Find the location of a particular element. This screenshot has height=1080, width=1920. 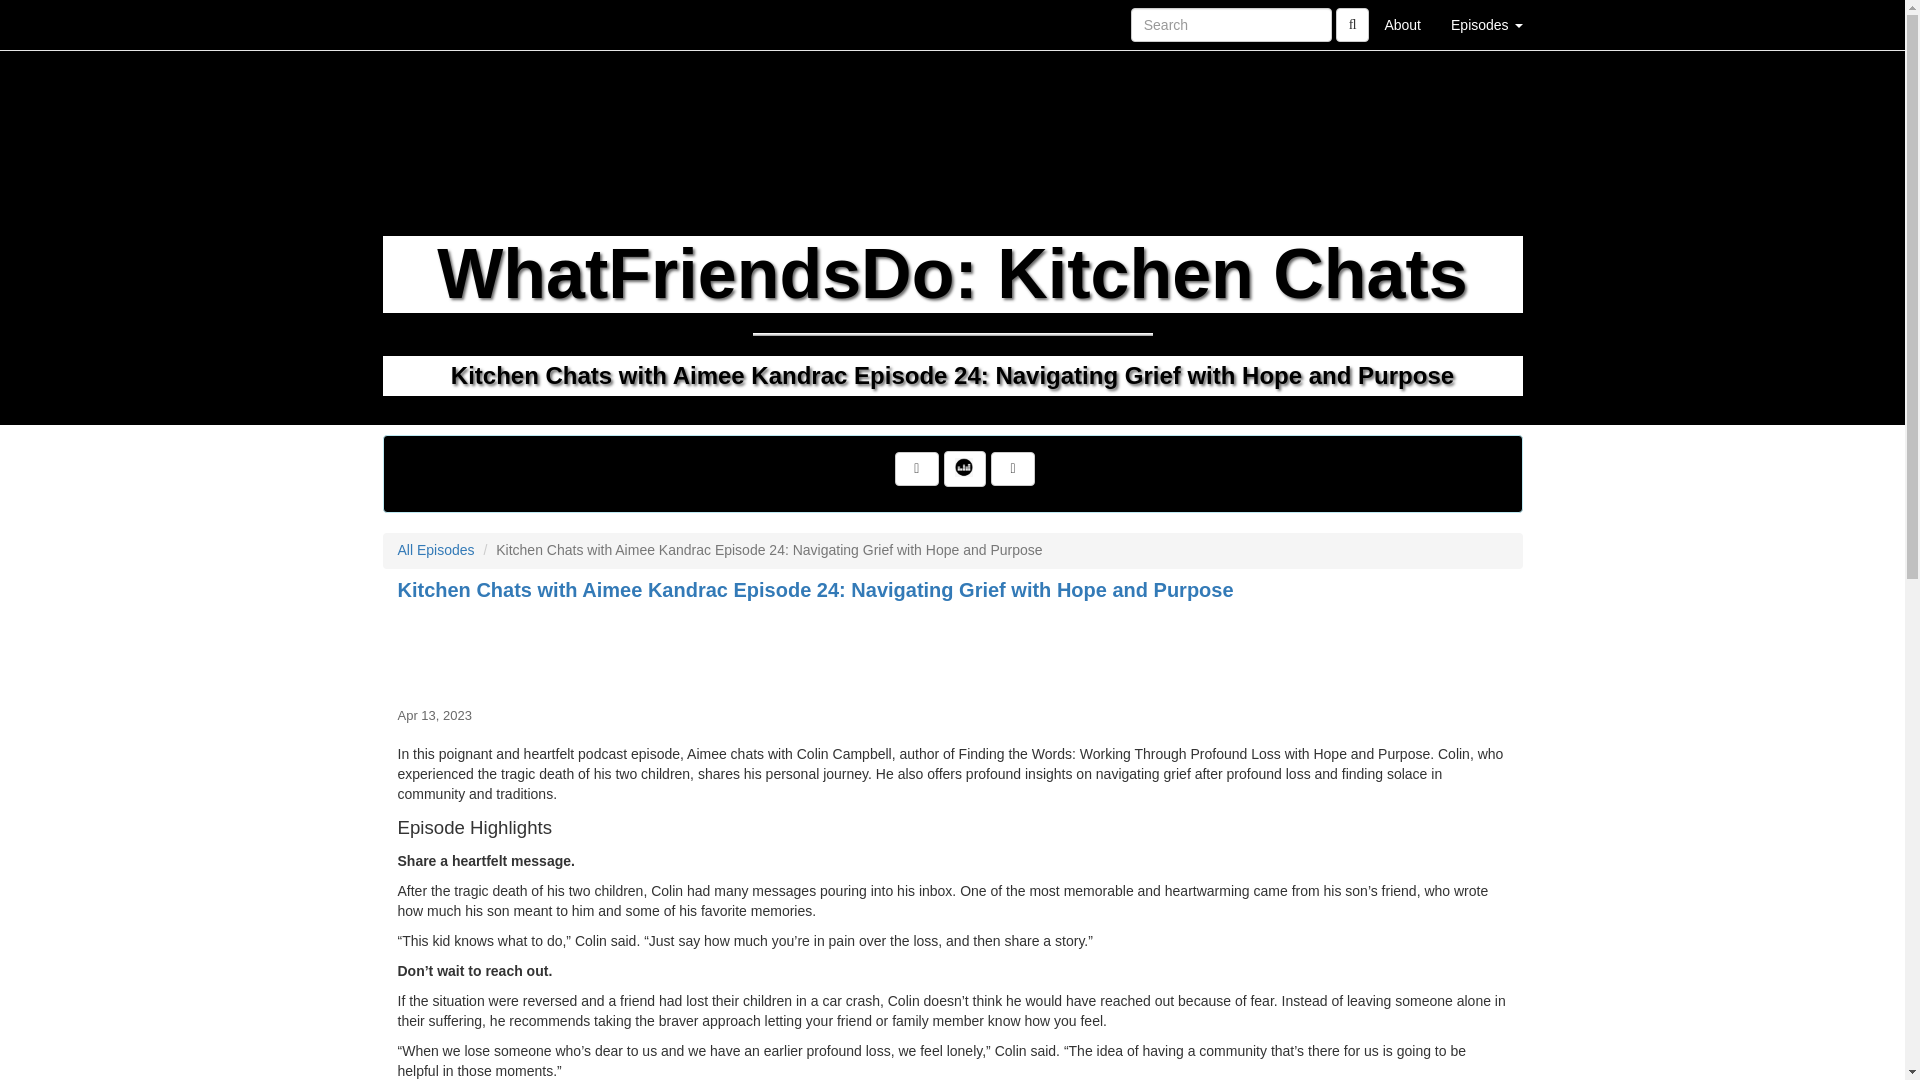

All Episodes is located at coordinates (436, 550).